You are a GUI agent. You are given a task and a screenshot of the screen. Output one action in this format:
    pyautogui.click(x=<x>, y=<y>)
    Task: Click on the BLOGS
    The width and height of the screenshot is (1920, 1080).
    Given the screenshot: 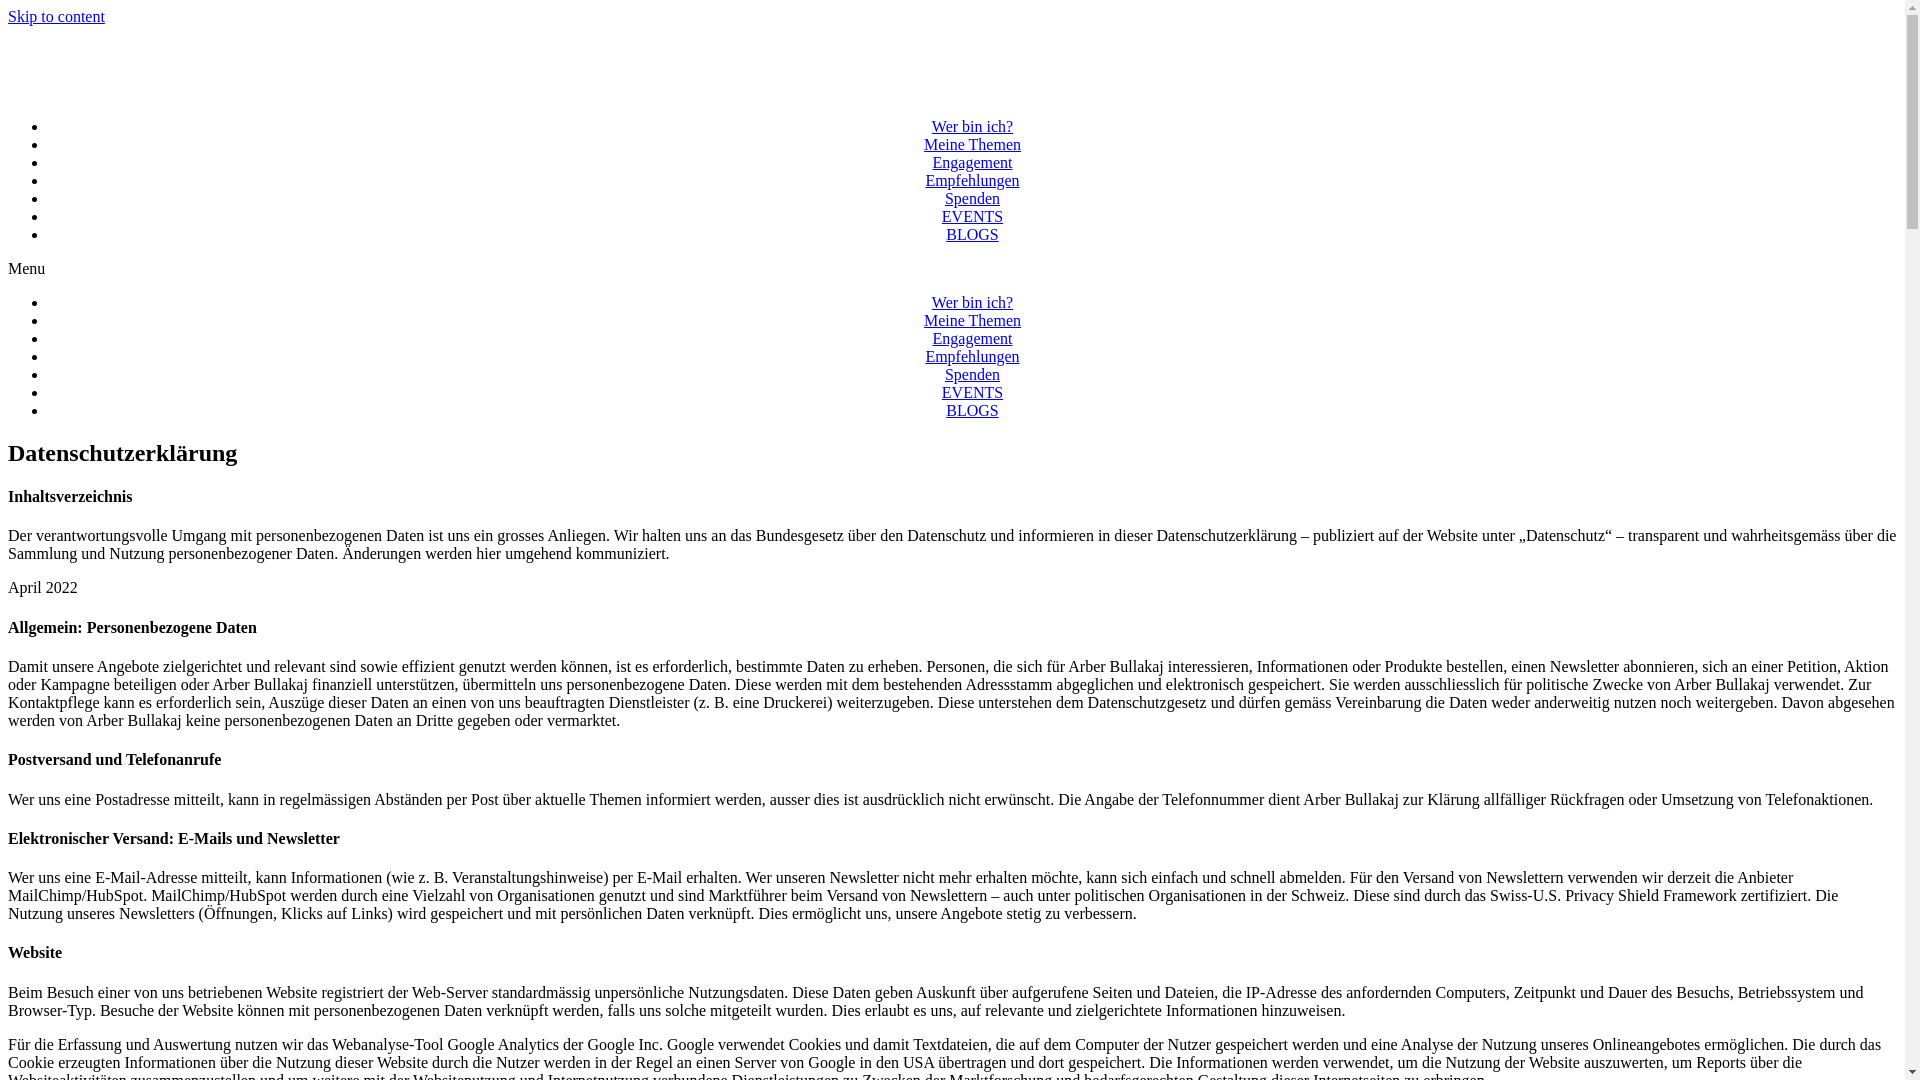 What is the action you would take?
    pyautogui.click(x=972, y=411)
    